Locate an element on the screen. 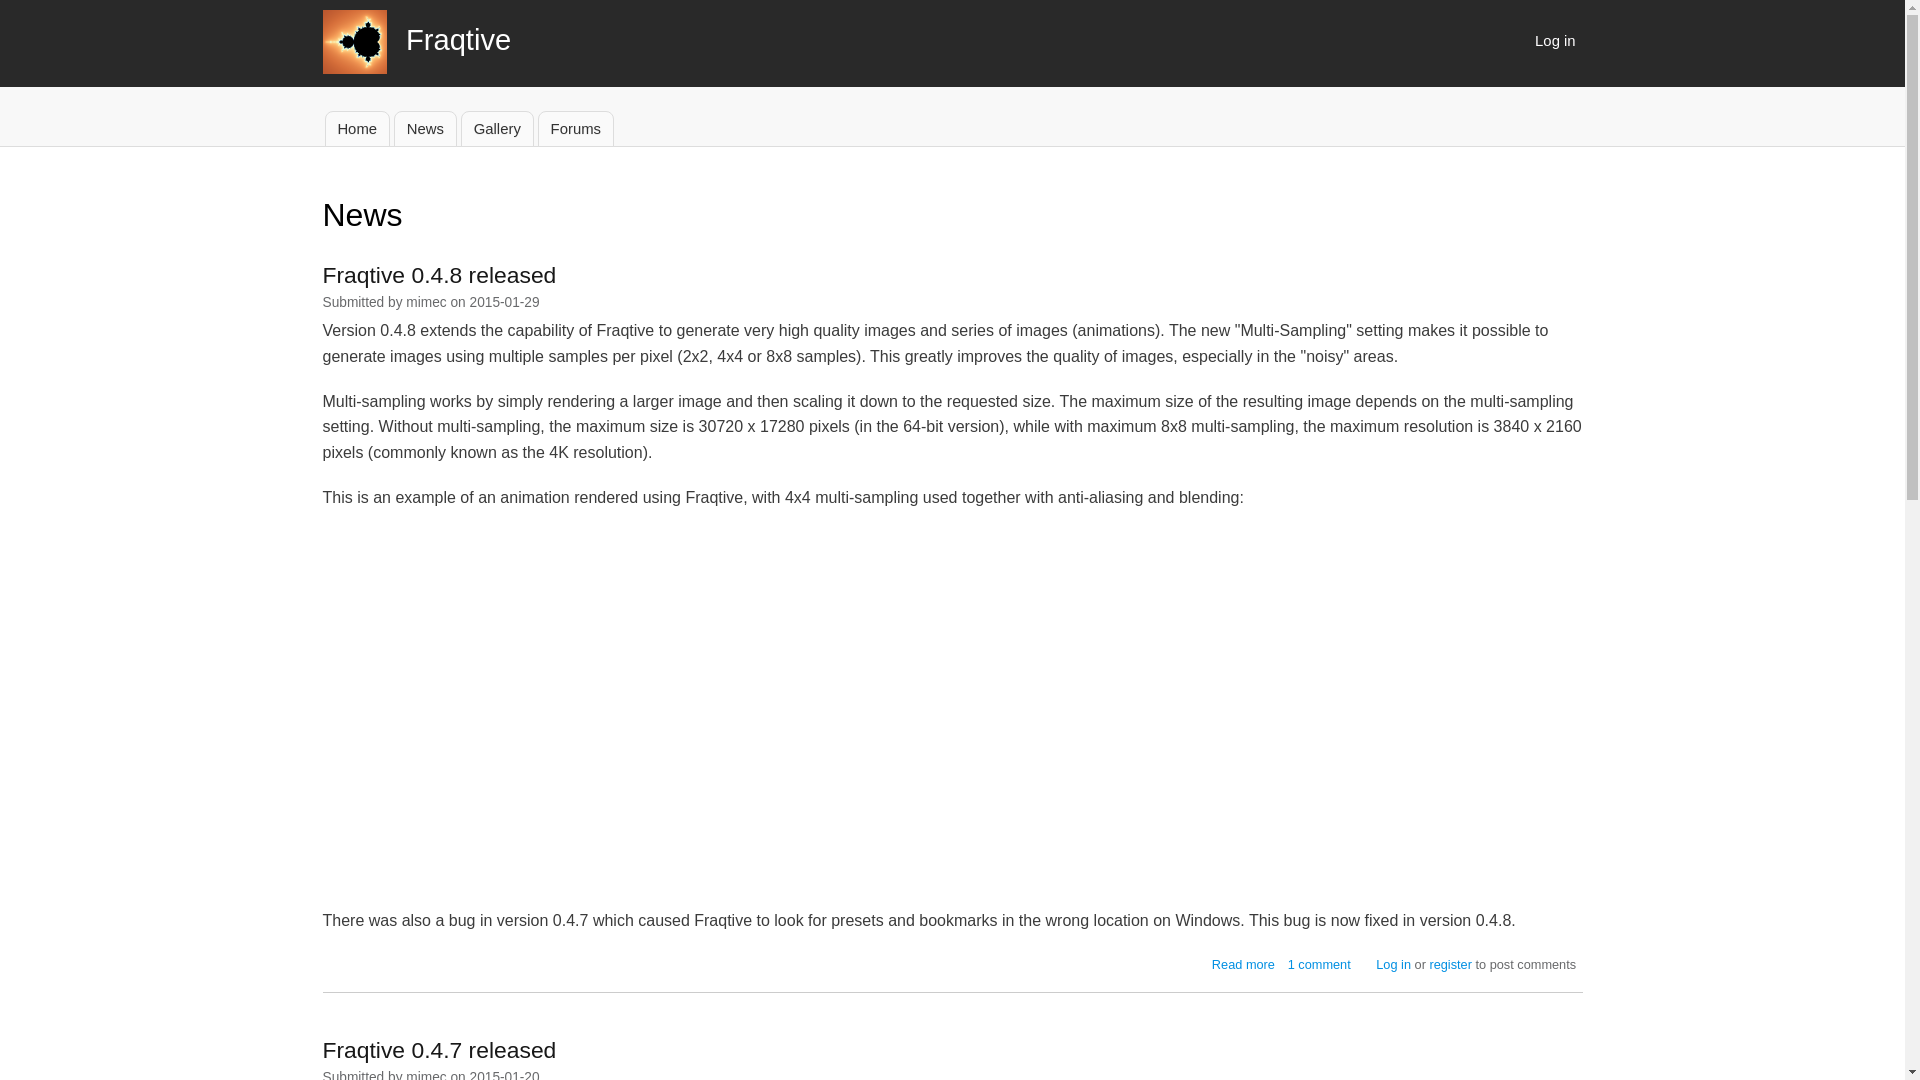 This screenshot has height=1080, width=1920. Fraqtive 0.4.8 released is located at coordinates (1394, 964).